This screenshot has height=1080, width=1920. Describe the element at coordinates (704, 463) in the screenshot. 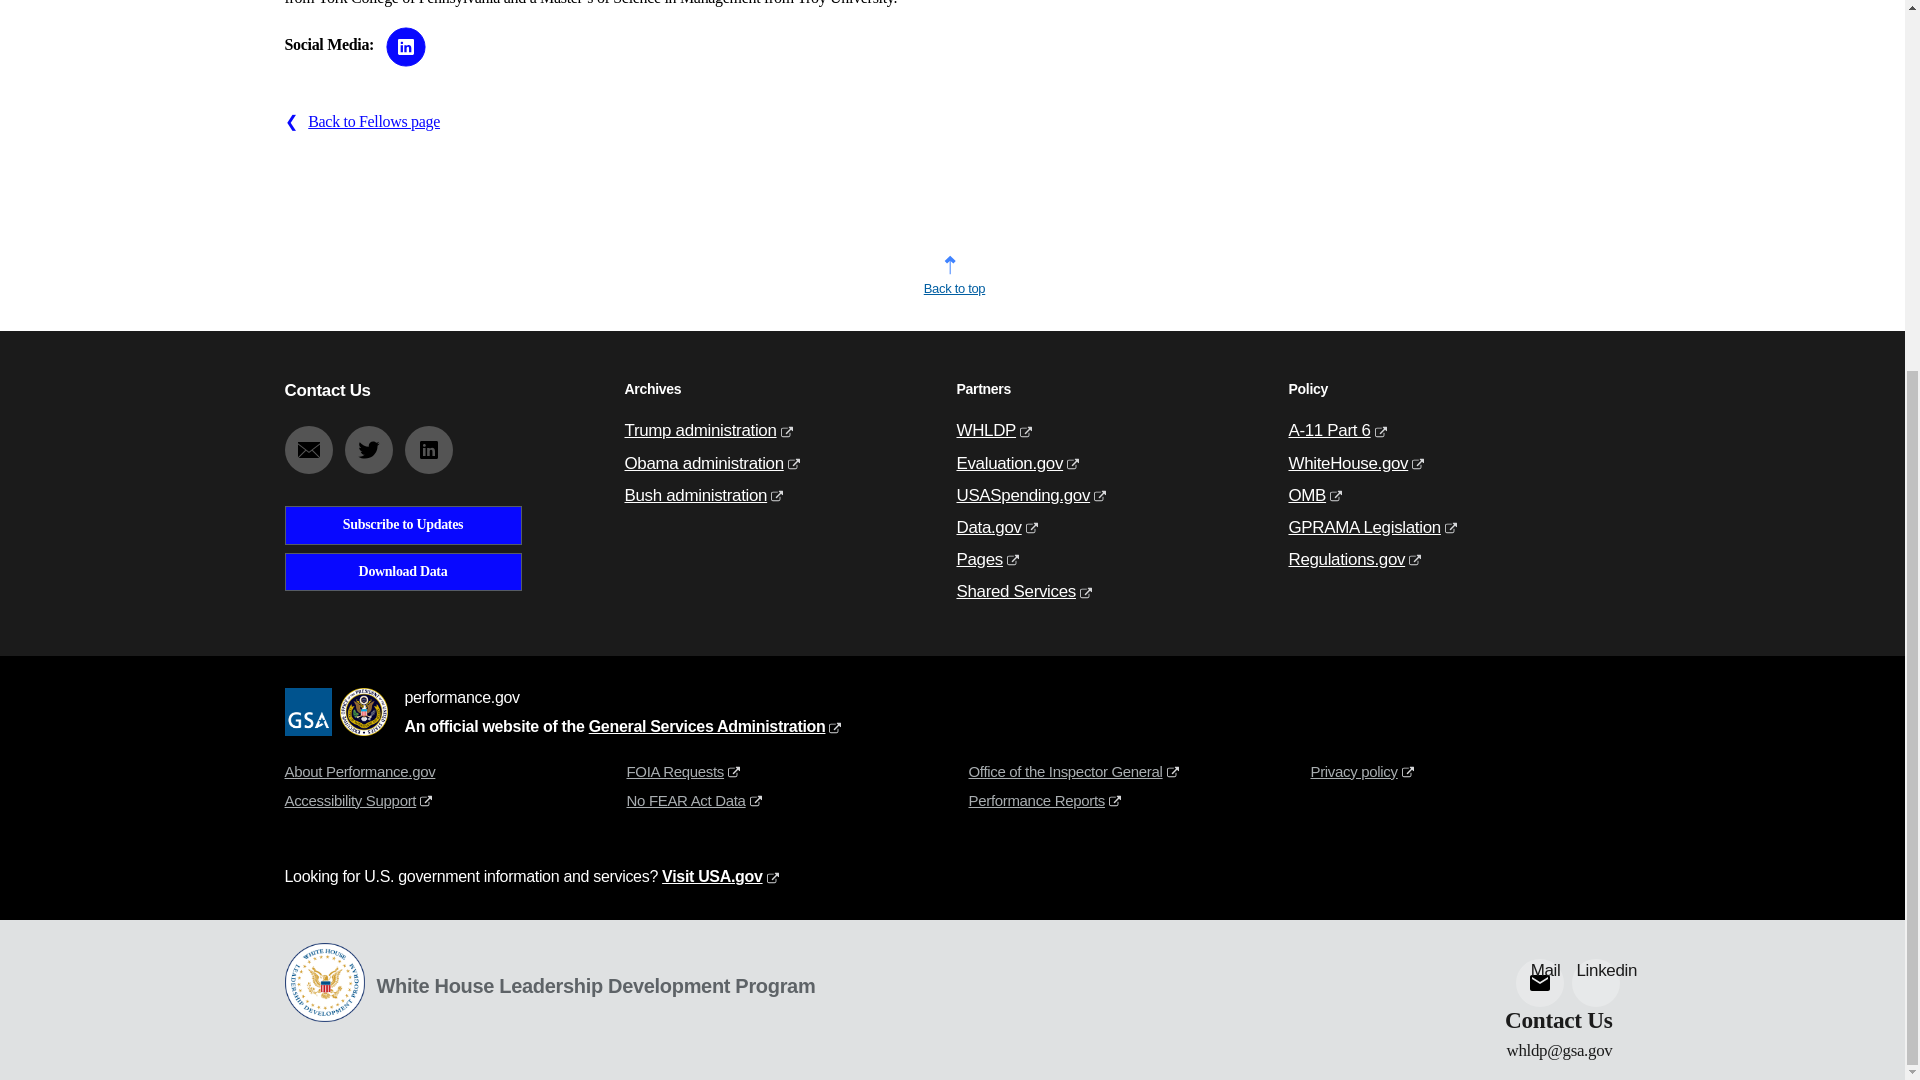

I see `Obama administration` at that location.